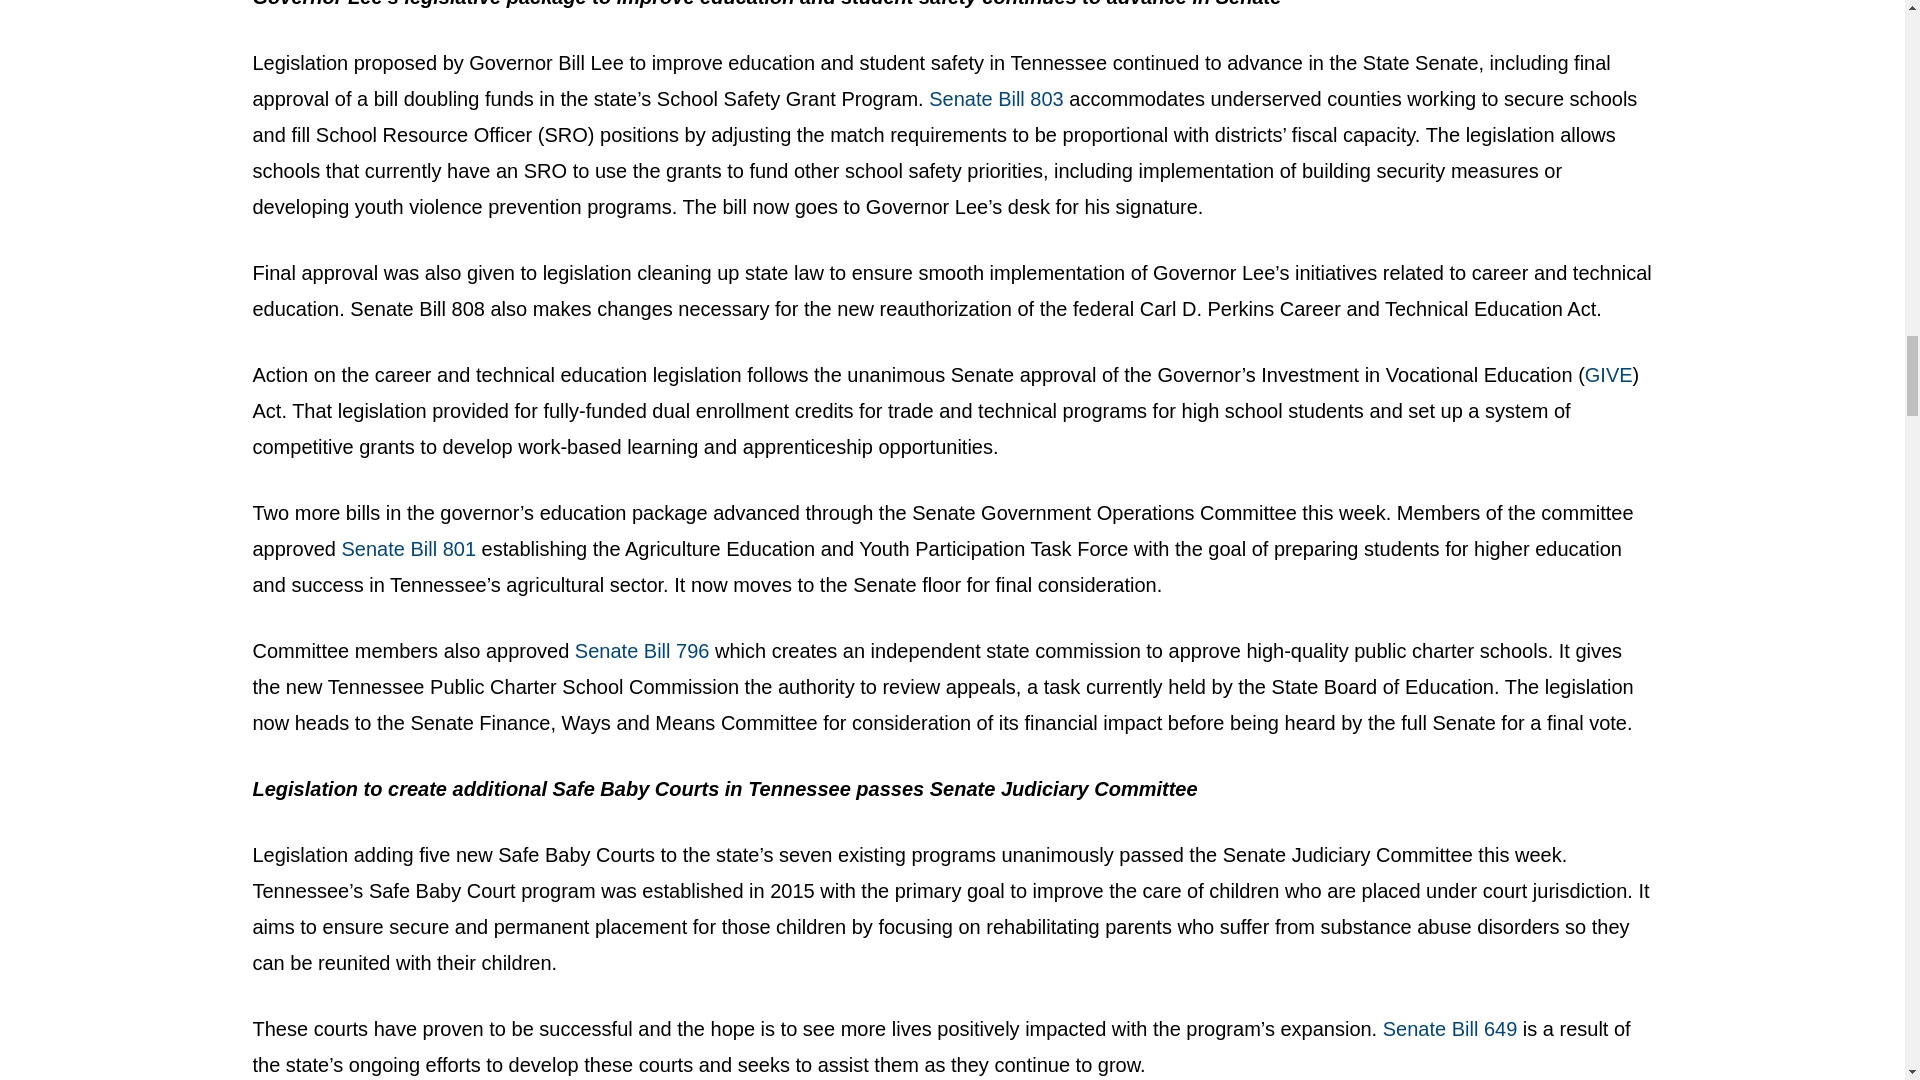 This screenshot has width=1920, height=1080. I want to click on GIVE, so click(1609, 374).